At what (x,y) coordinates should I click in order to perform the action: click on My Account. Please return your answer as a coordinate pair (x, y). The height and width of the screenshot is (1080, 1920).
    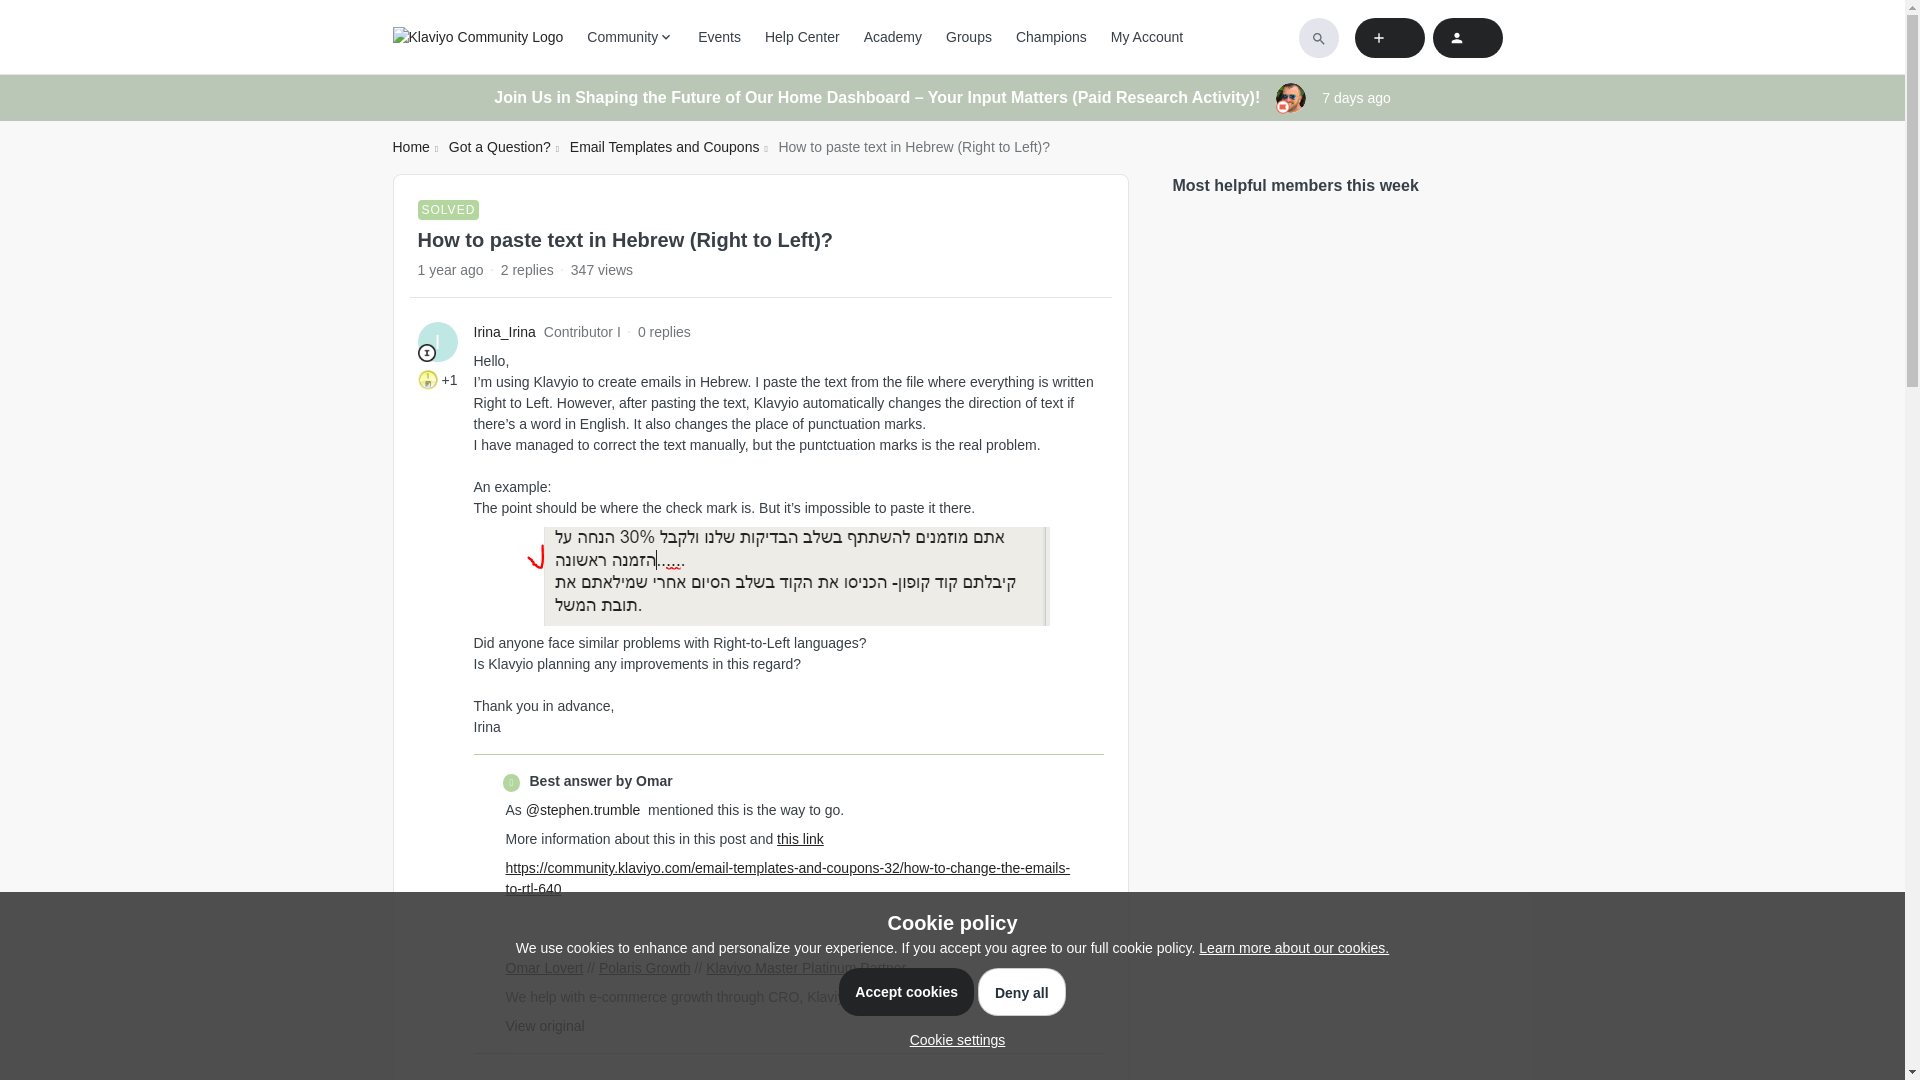
    Looking at the image, I should click on (1146, 37).